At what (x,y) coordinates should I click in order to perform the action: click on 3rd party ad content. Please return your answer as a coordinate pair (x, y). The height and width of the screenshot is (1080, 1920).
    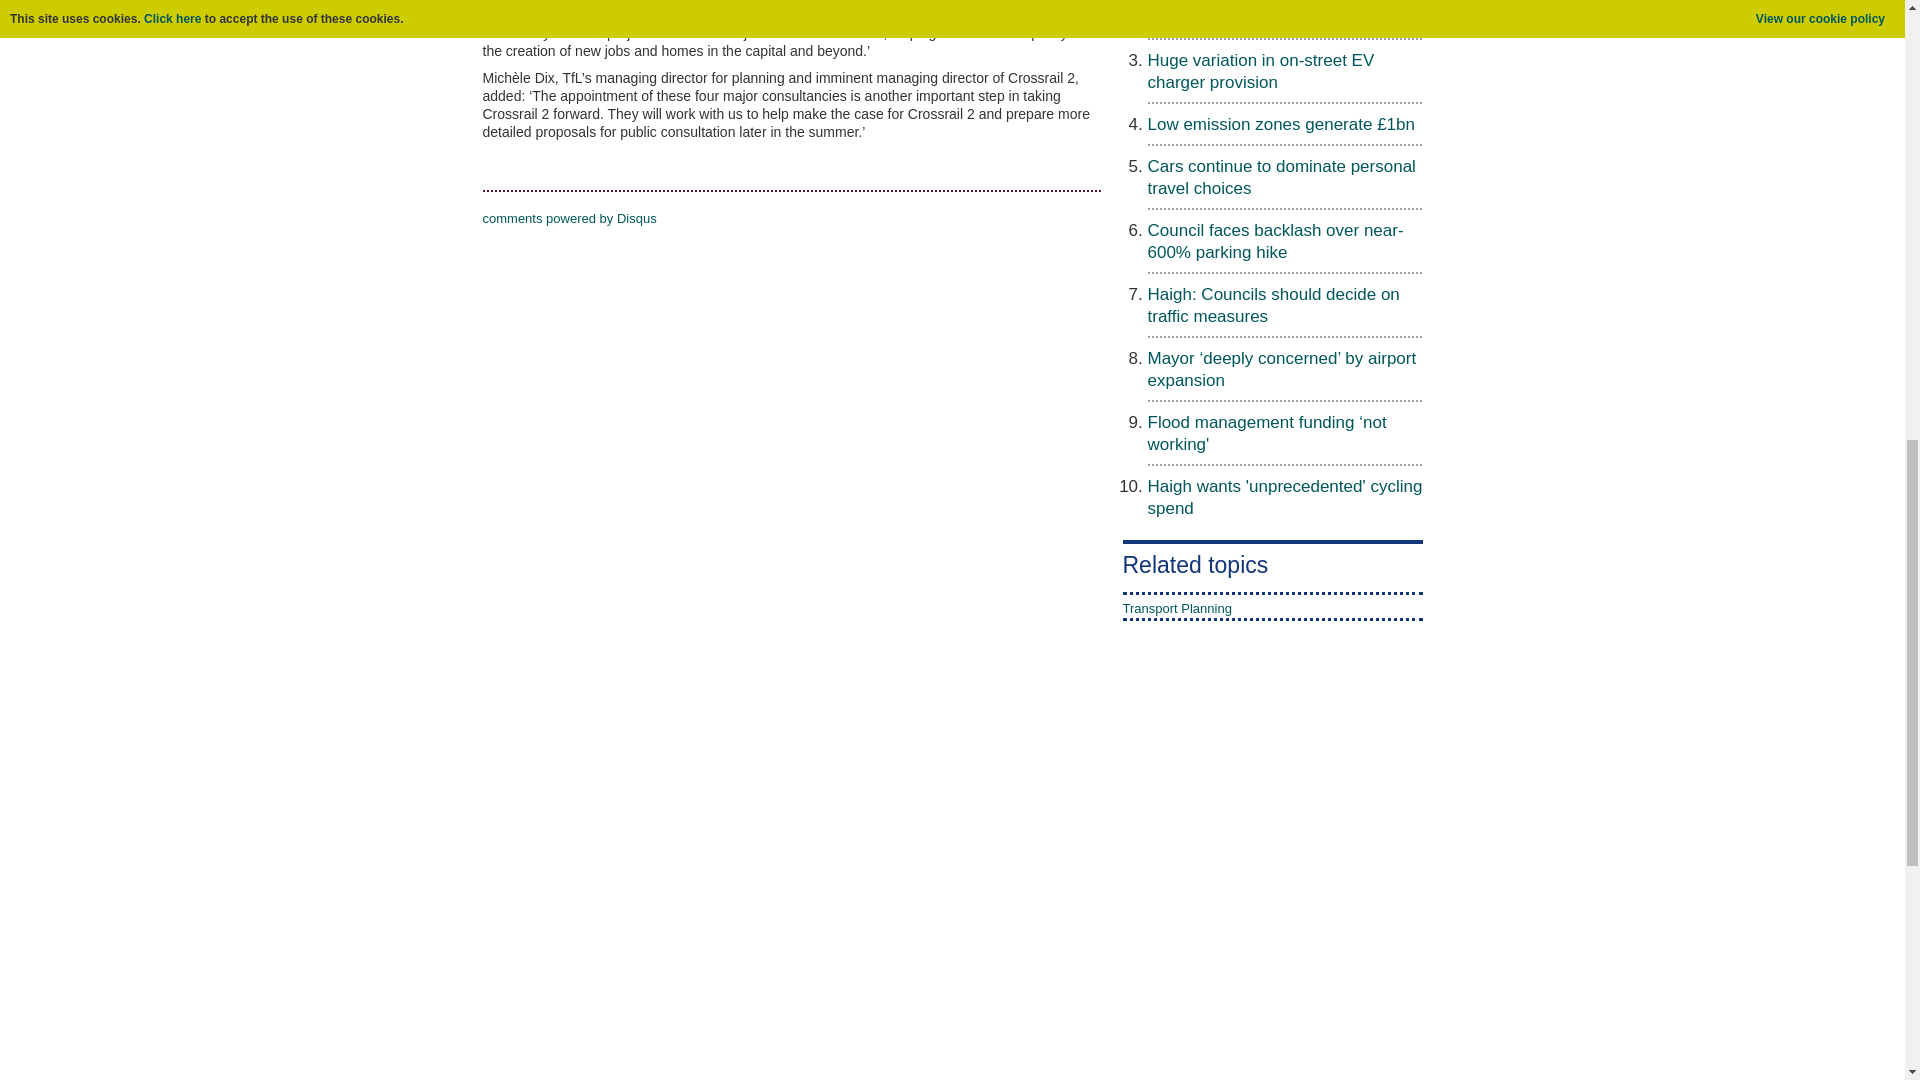
    Looking at the image, I should click on (951, 1036).